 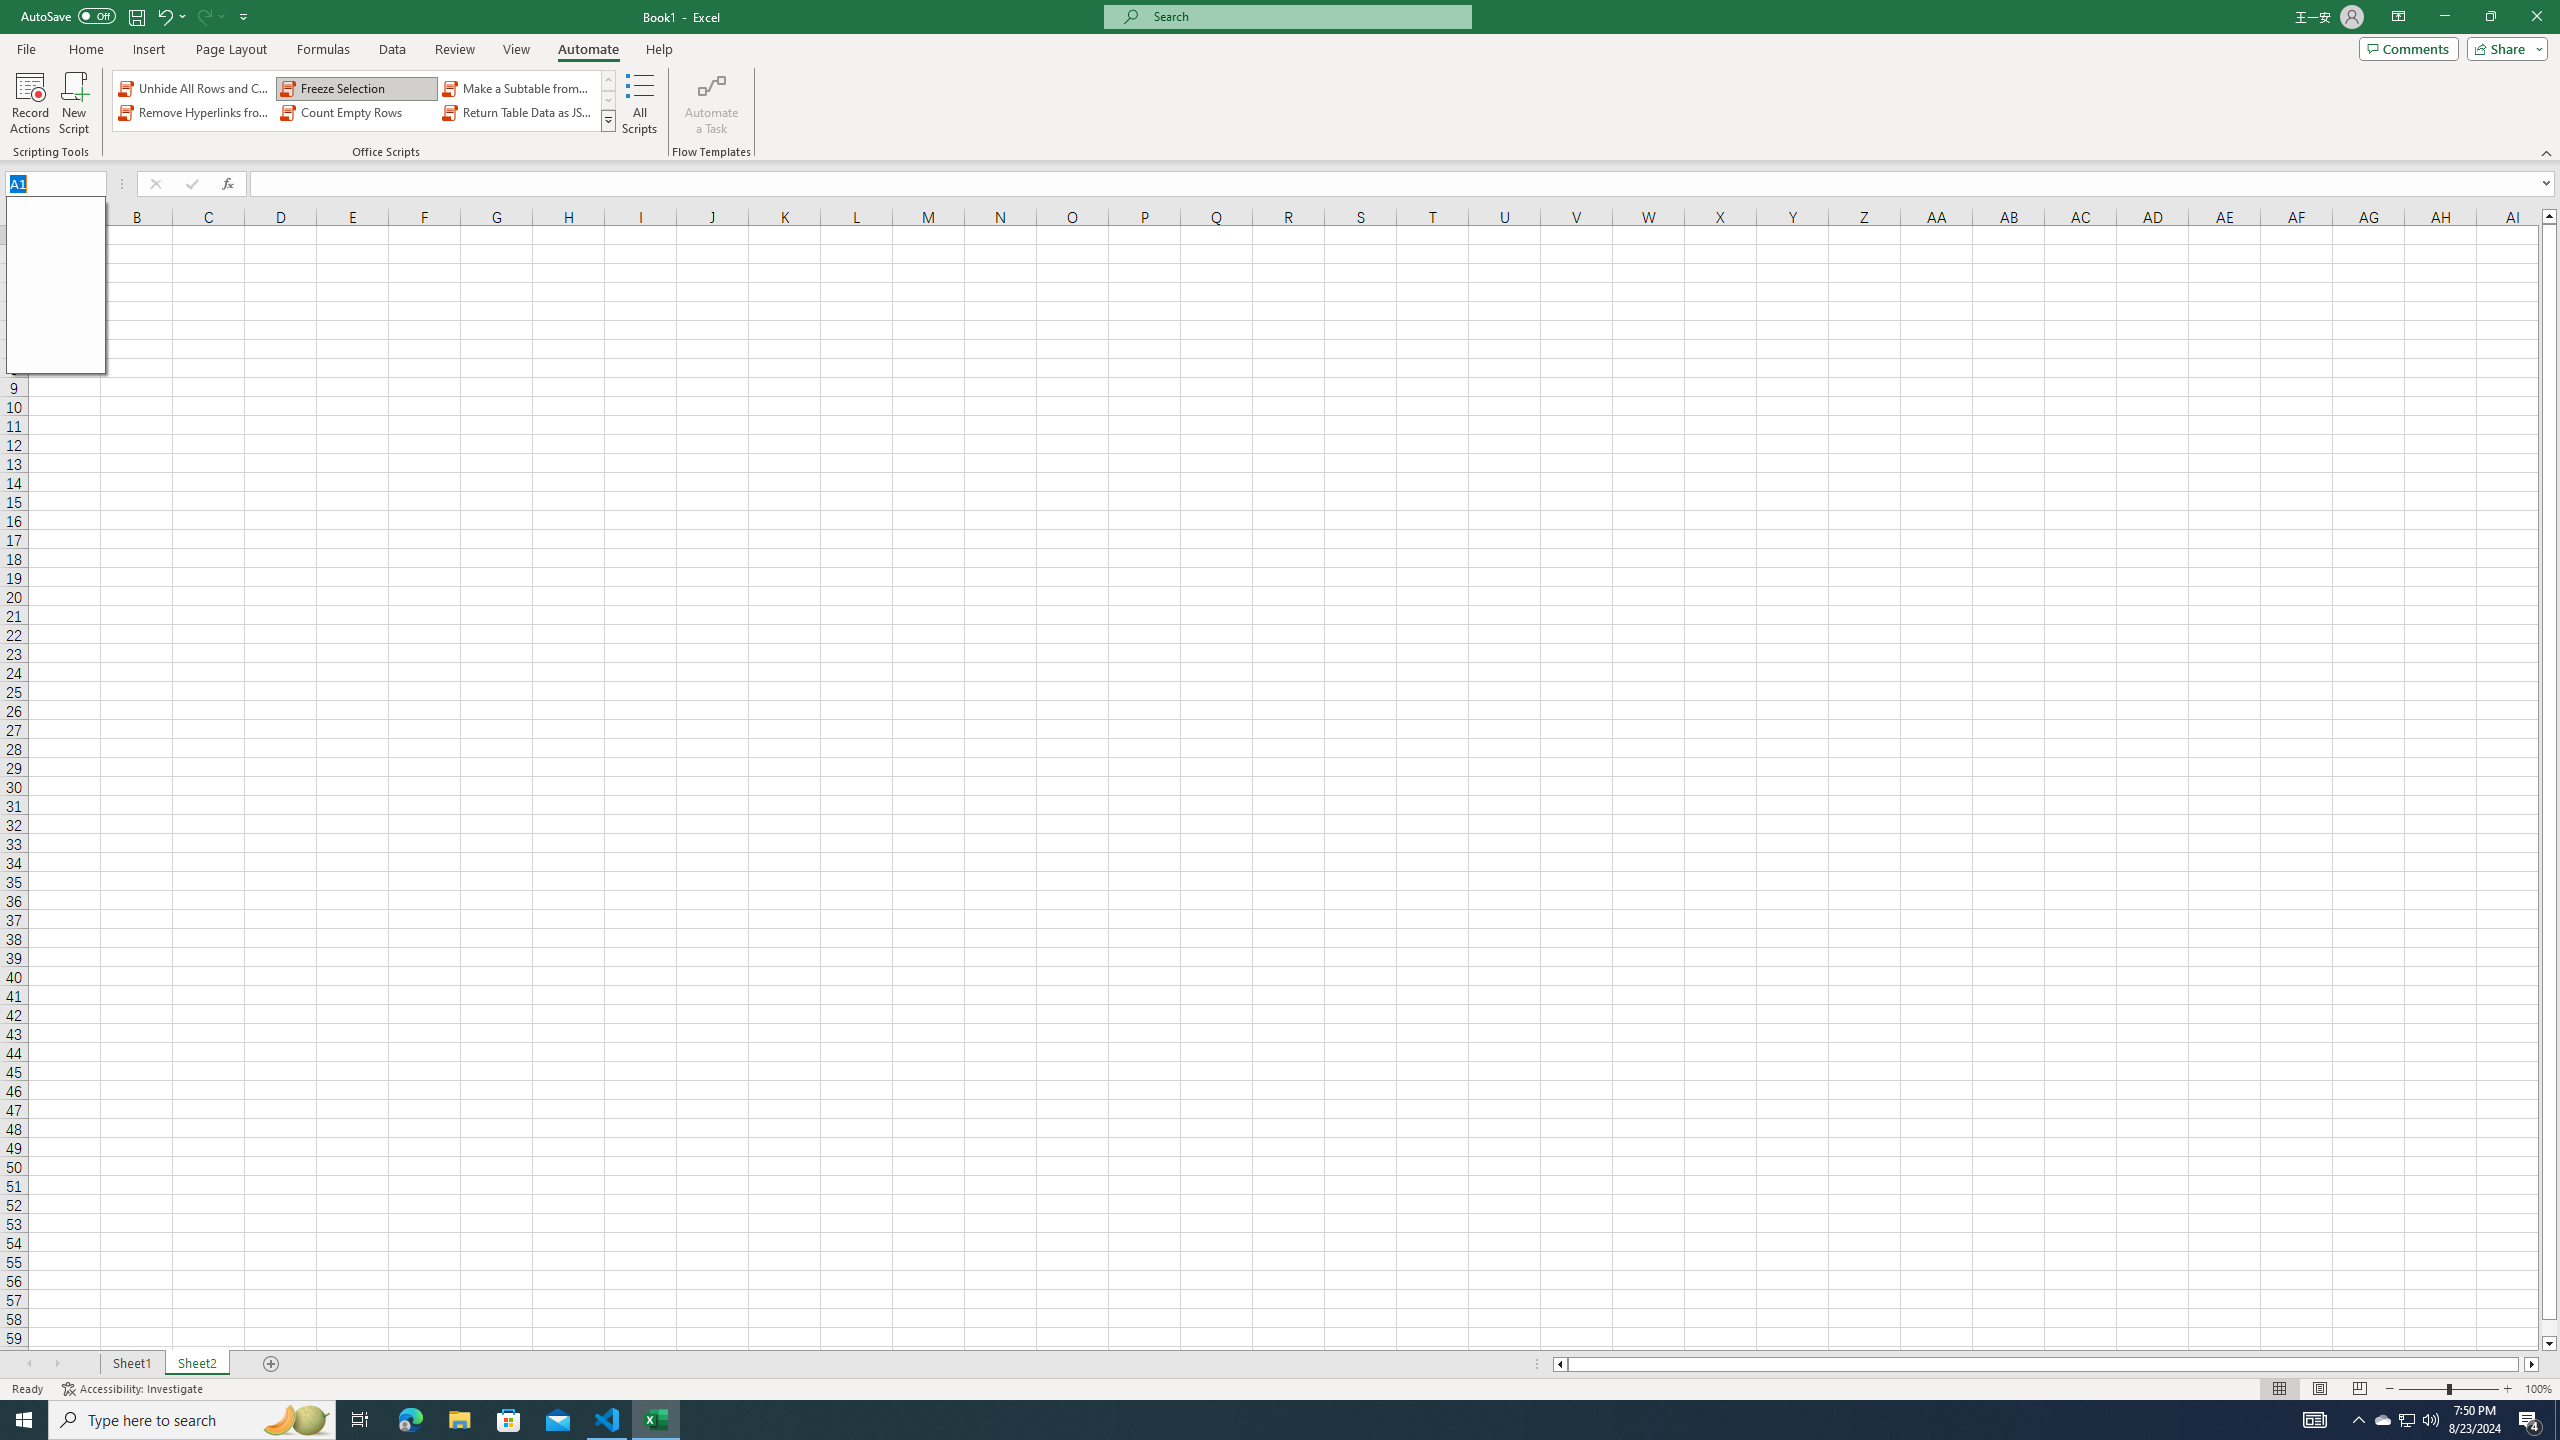 I want to click on Sheet2, so click(x=196, y=1364).